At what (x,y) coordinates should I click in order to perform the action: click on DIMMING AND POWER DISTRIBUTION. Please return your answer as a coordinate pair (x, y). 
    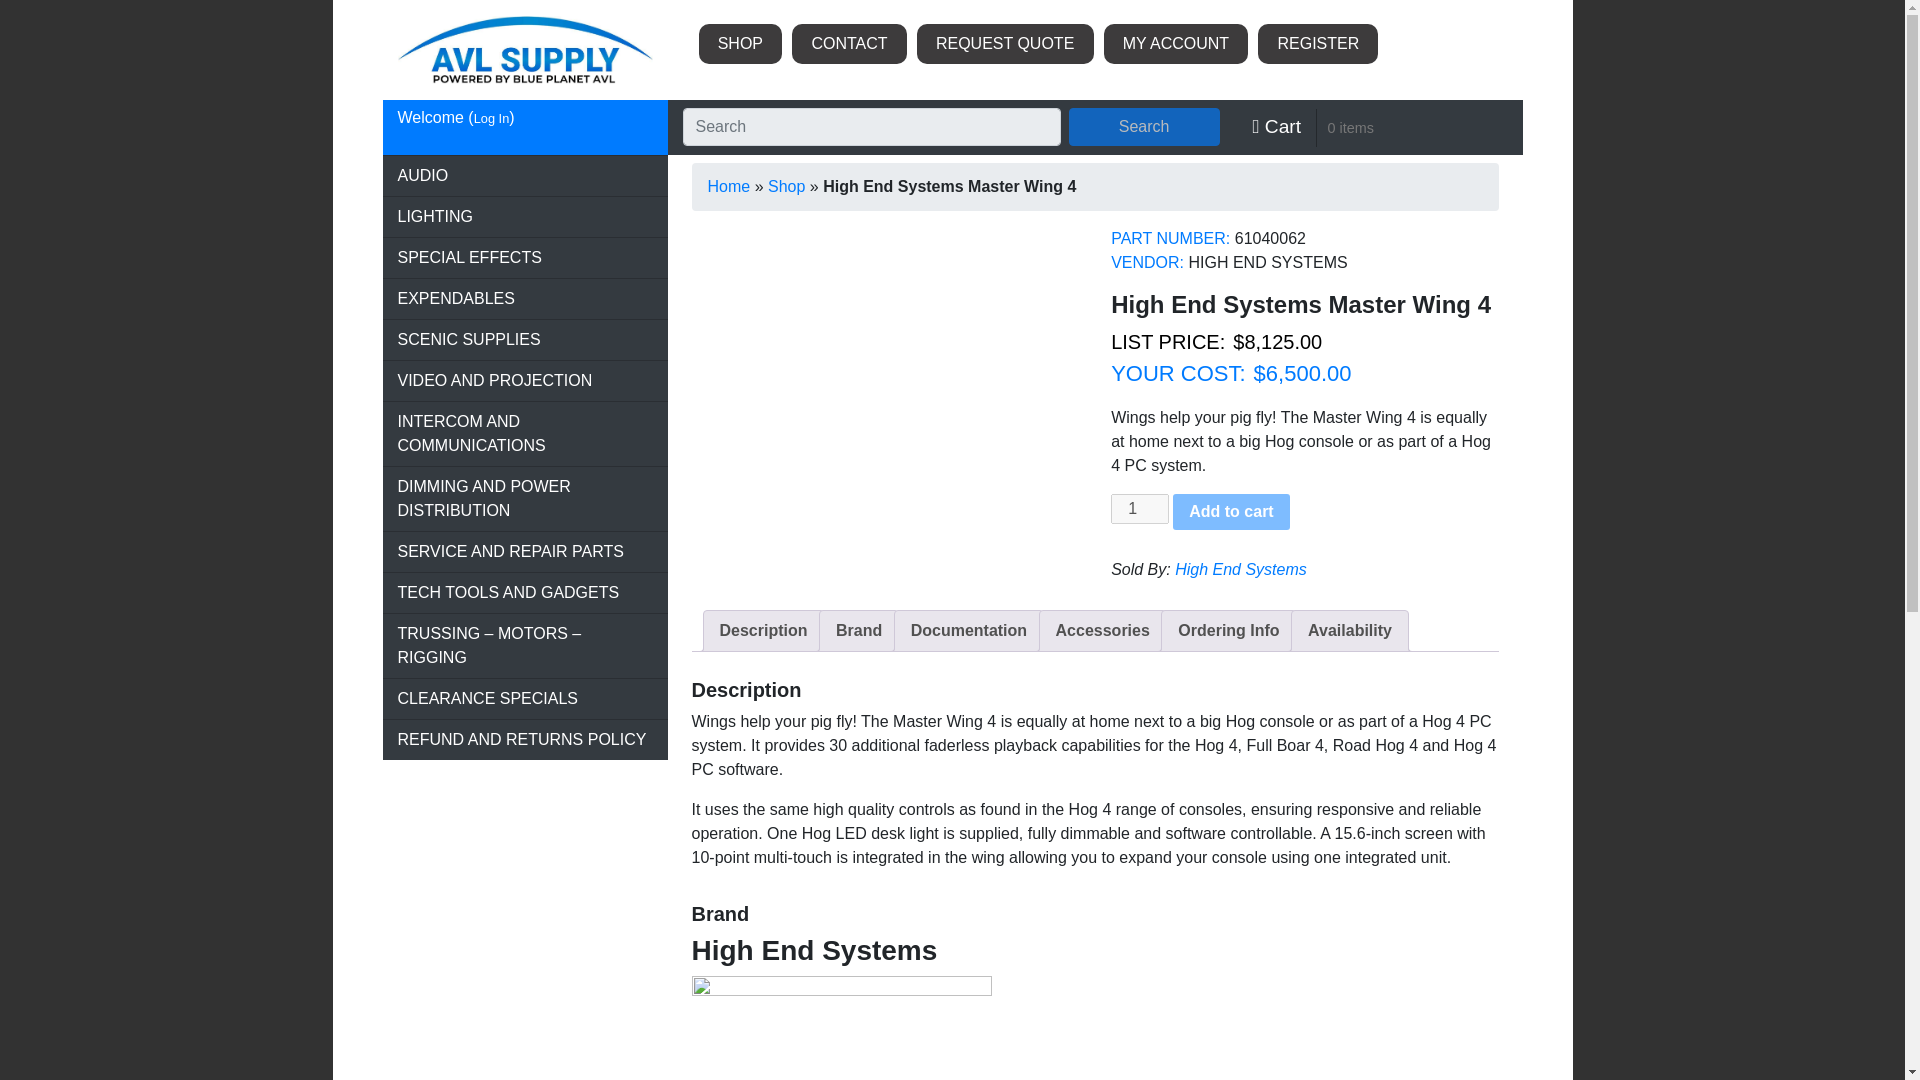
    Looking at the image, I should click on (524, 498).